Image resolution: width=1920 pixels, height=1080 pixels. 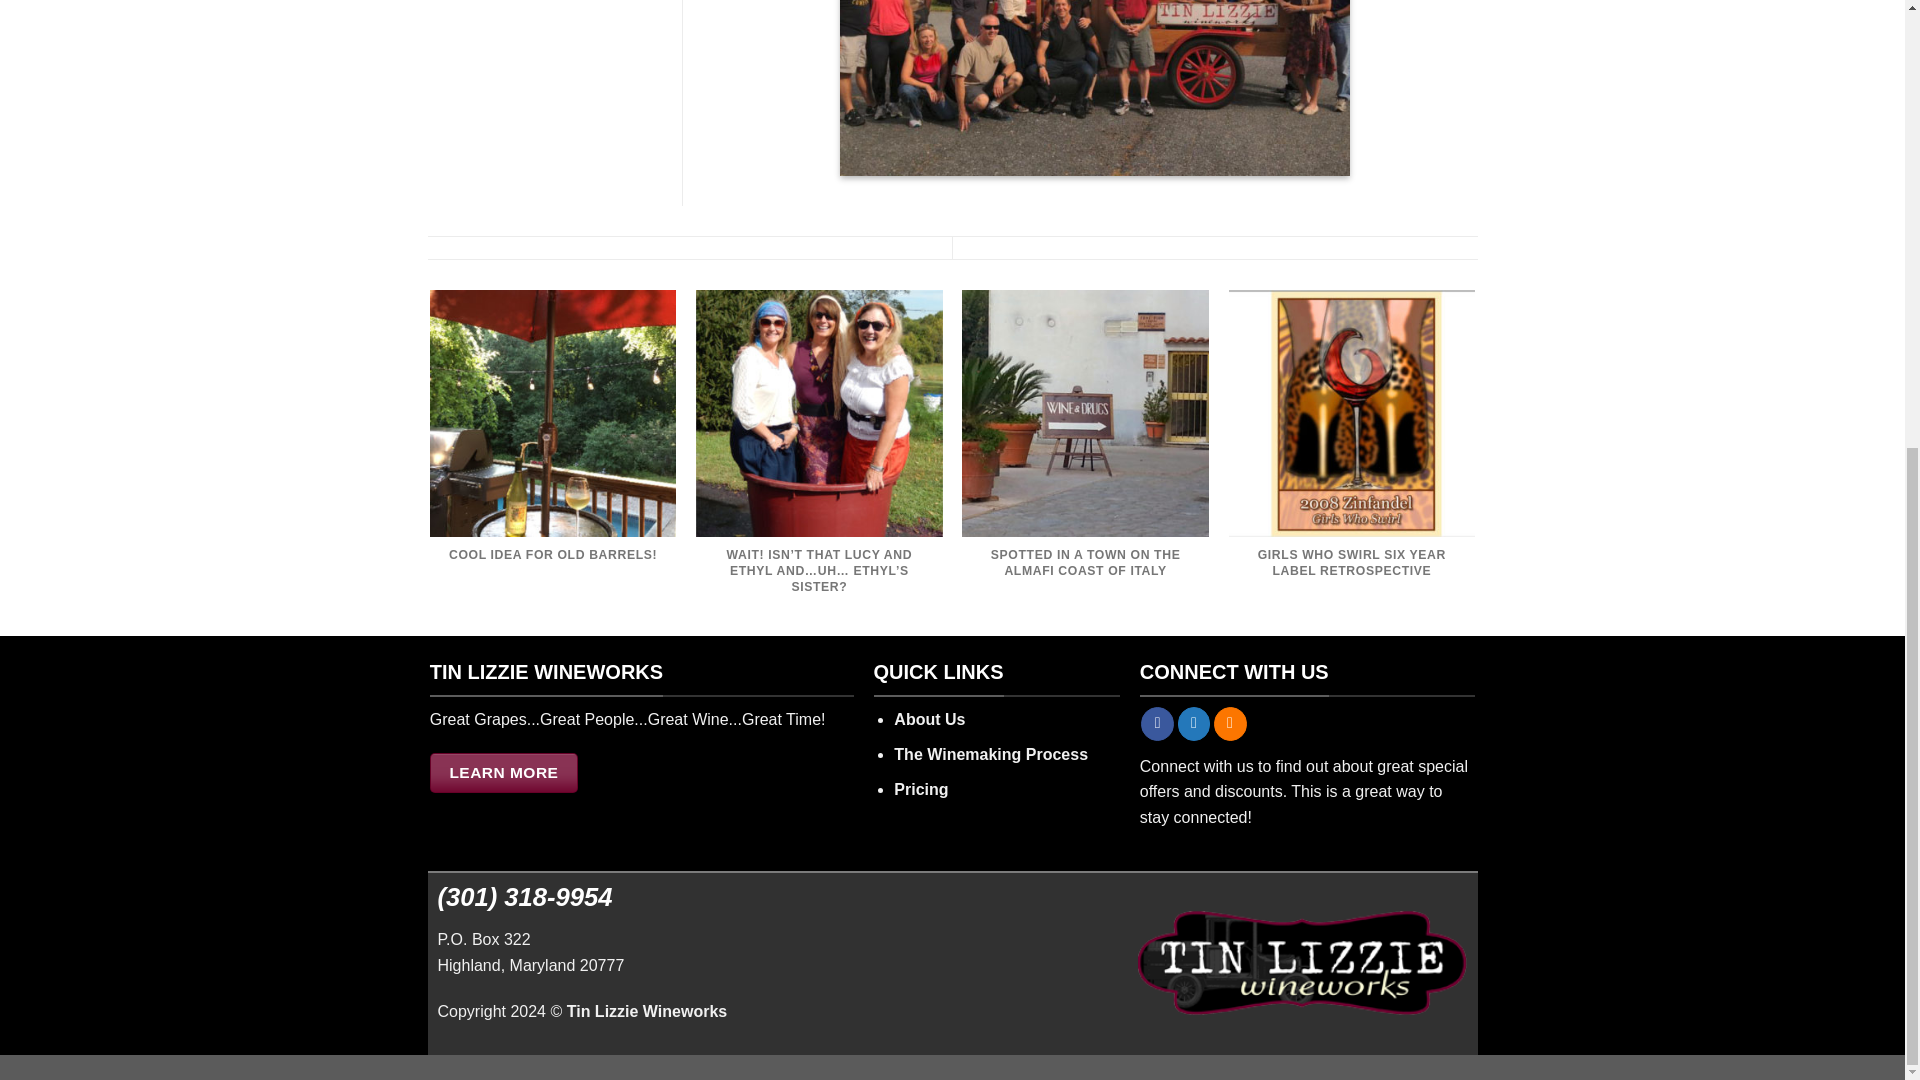 What do you see at coordinates (1156, 724) in the screenshot?
I see `Follow on Facebook` at bounding box center [1156, 724].